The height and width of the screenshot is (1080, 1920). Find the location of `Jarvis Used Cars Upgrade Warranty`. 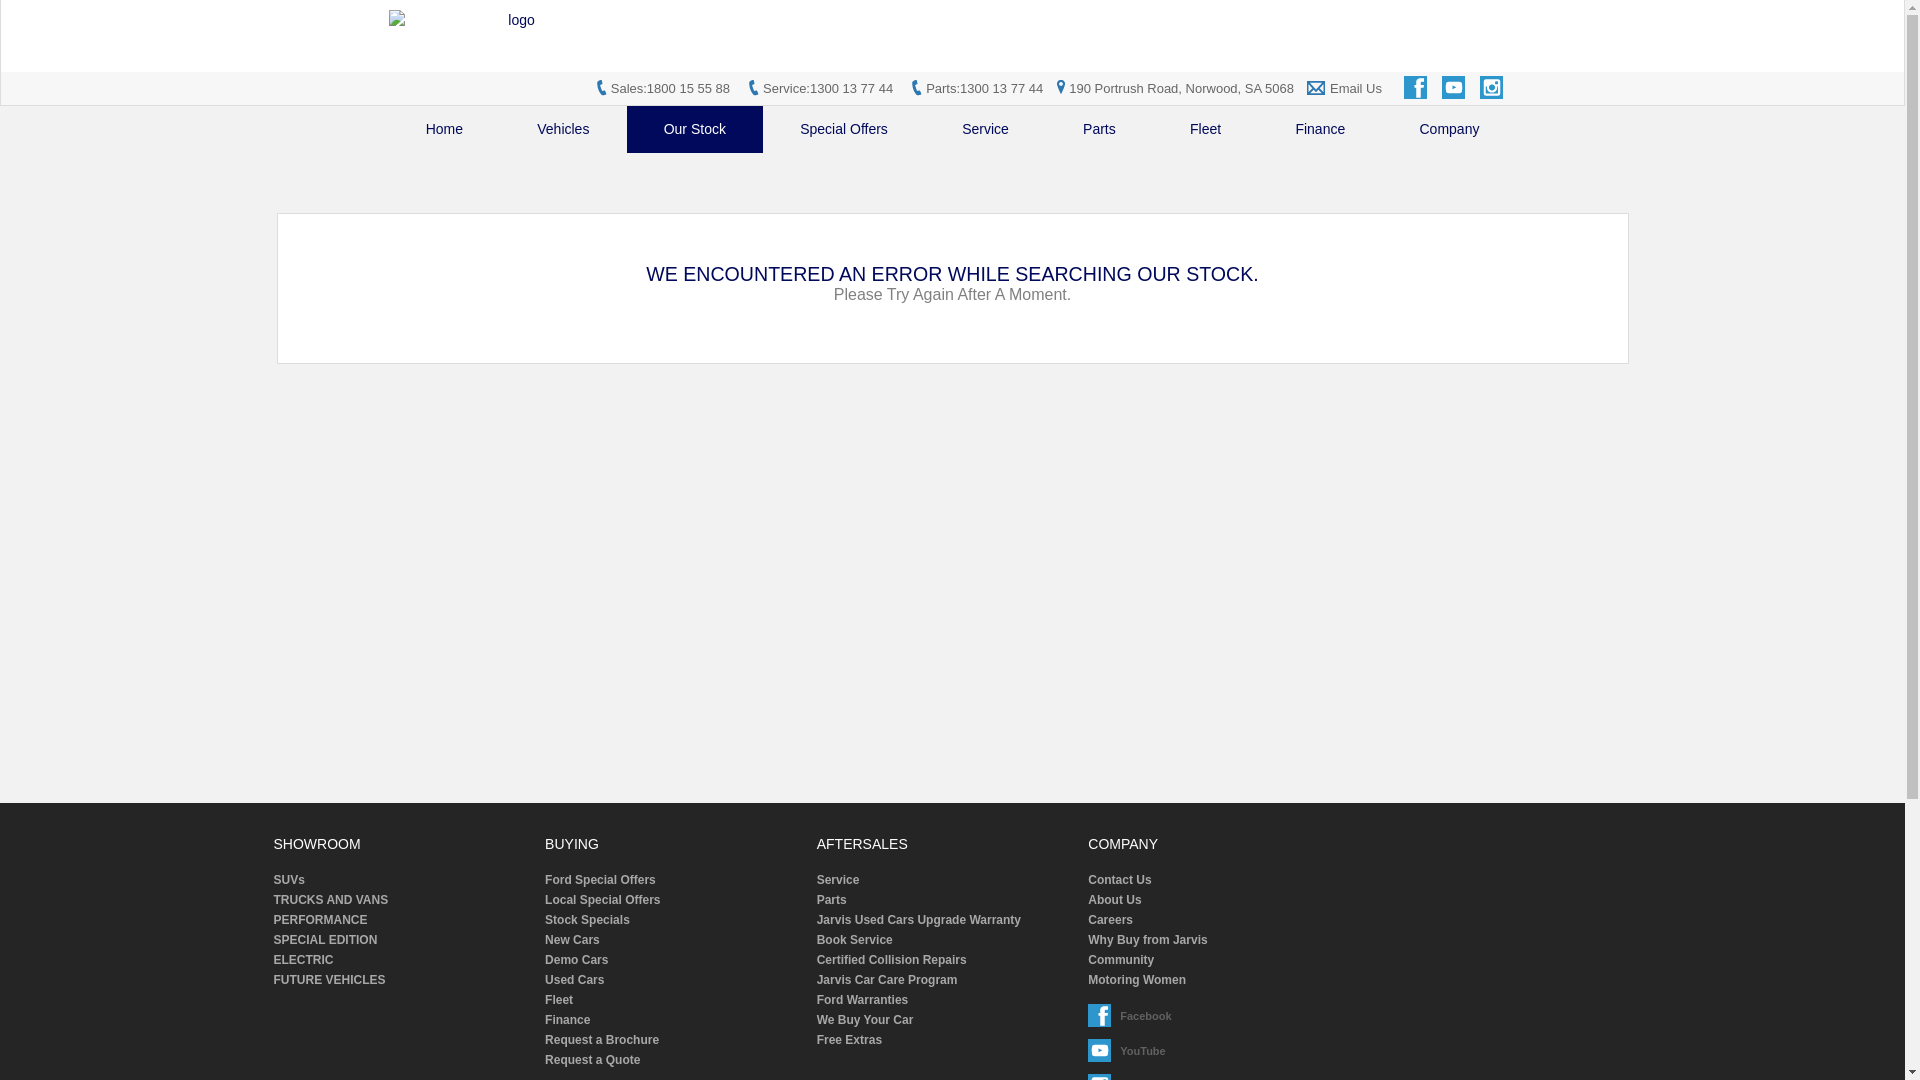

Jarvis Used Cars Upgrade Warranty is located at coordinates (946, 920).